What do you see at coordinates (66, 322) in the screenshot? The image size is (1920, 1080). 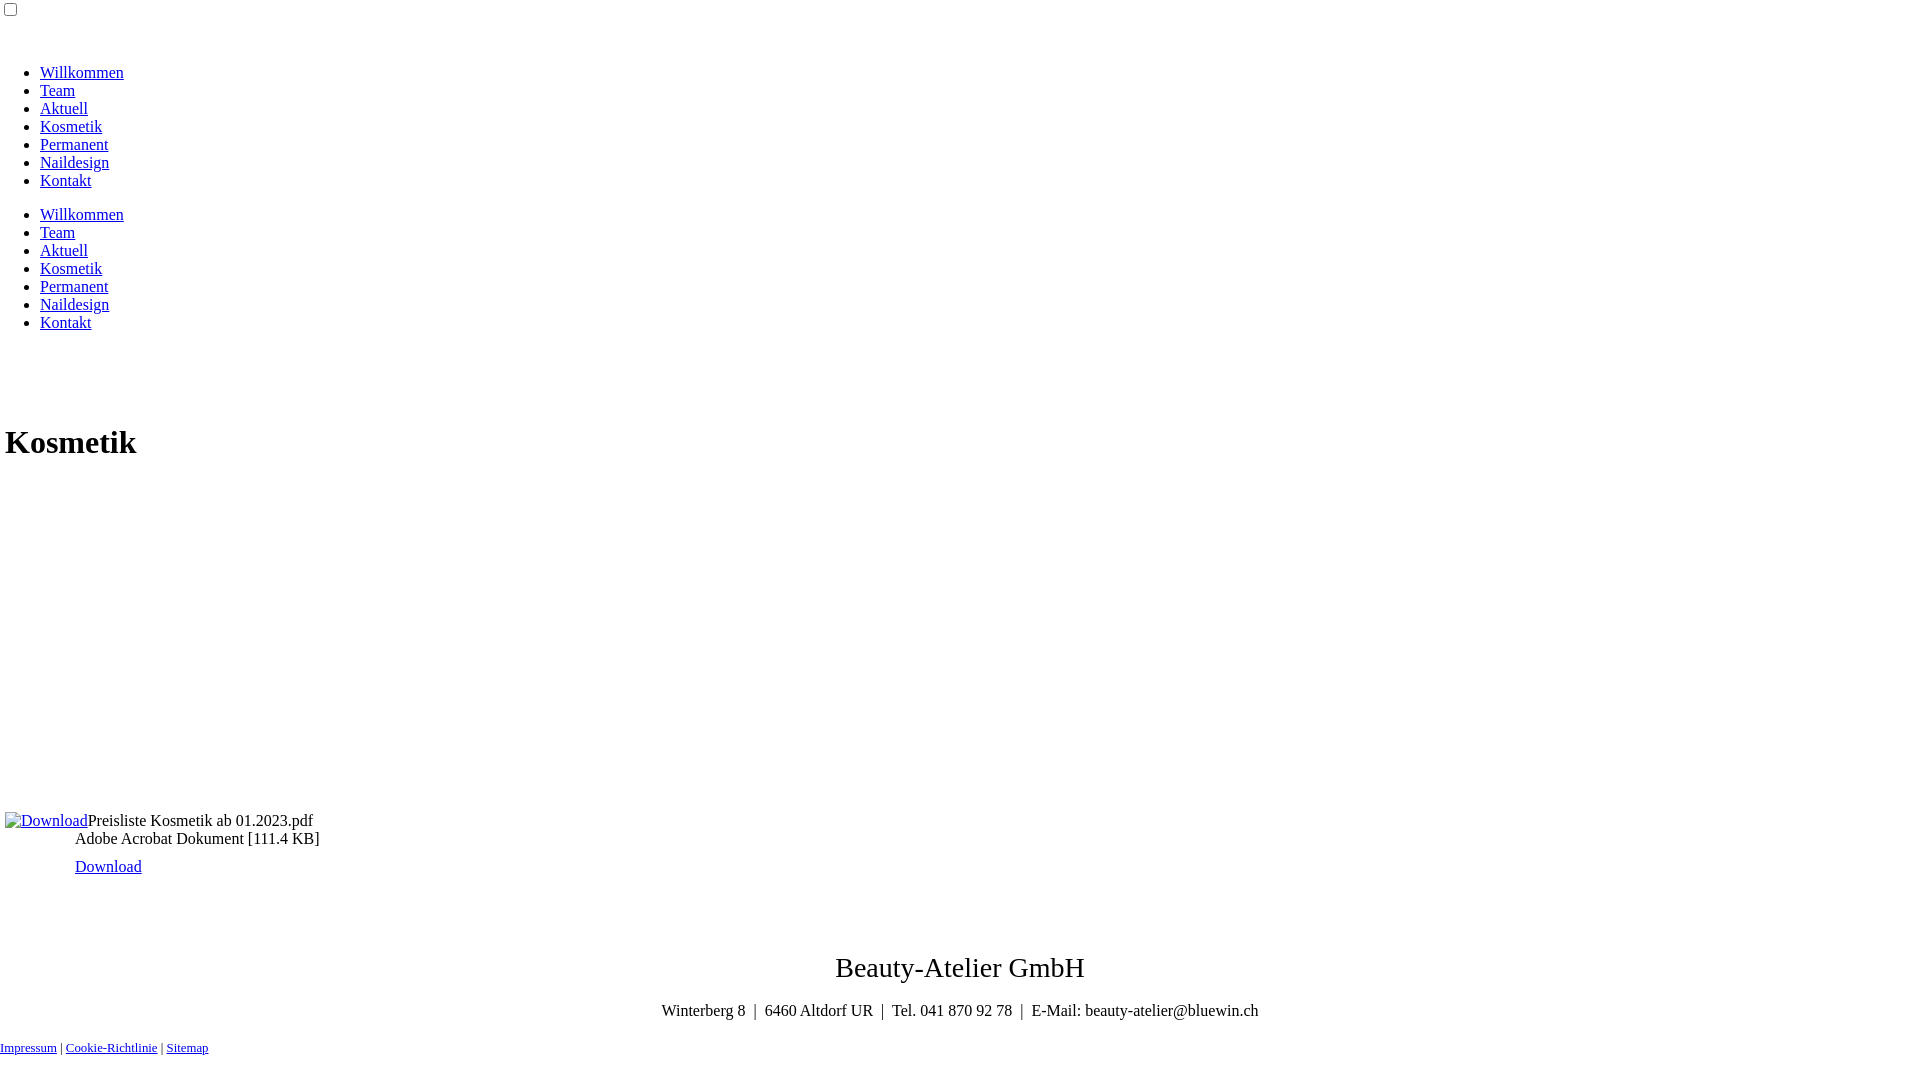 I see `Kontakt` at bounding box center [66, 322].